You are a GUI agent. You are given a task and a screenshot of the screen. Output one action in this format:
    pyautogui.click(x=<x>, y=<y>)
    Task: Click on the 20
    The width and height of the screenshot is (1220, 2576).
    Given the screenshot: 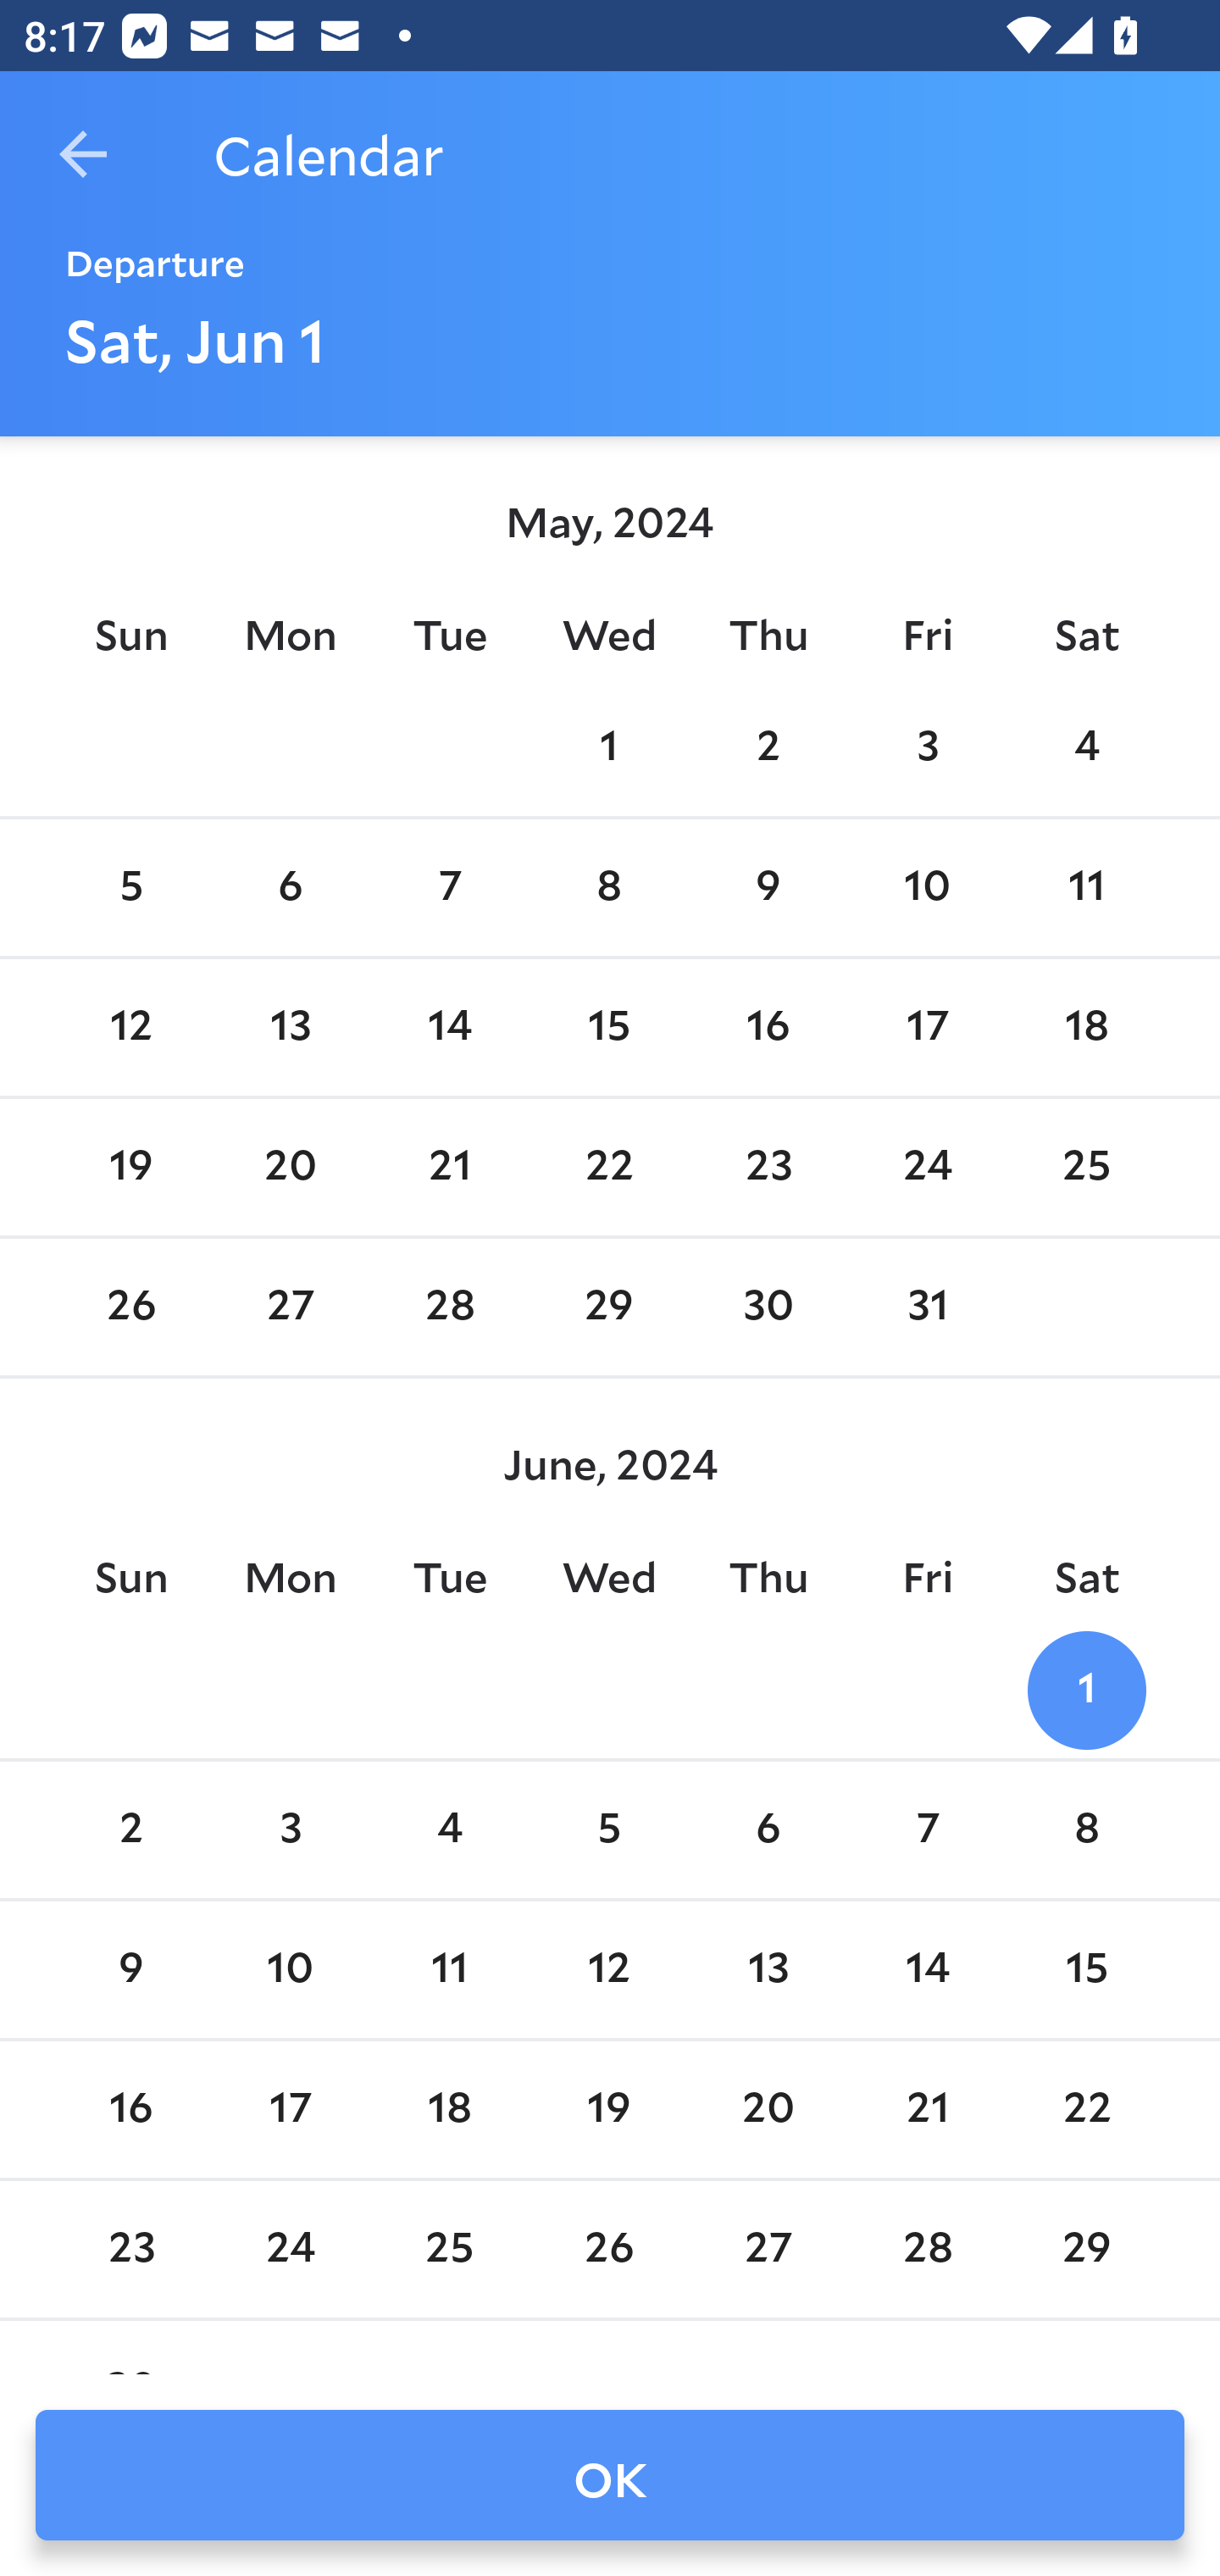 What is the action you would take?
    pyautogui.click(x=291, y=1167)
    